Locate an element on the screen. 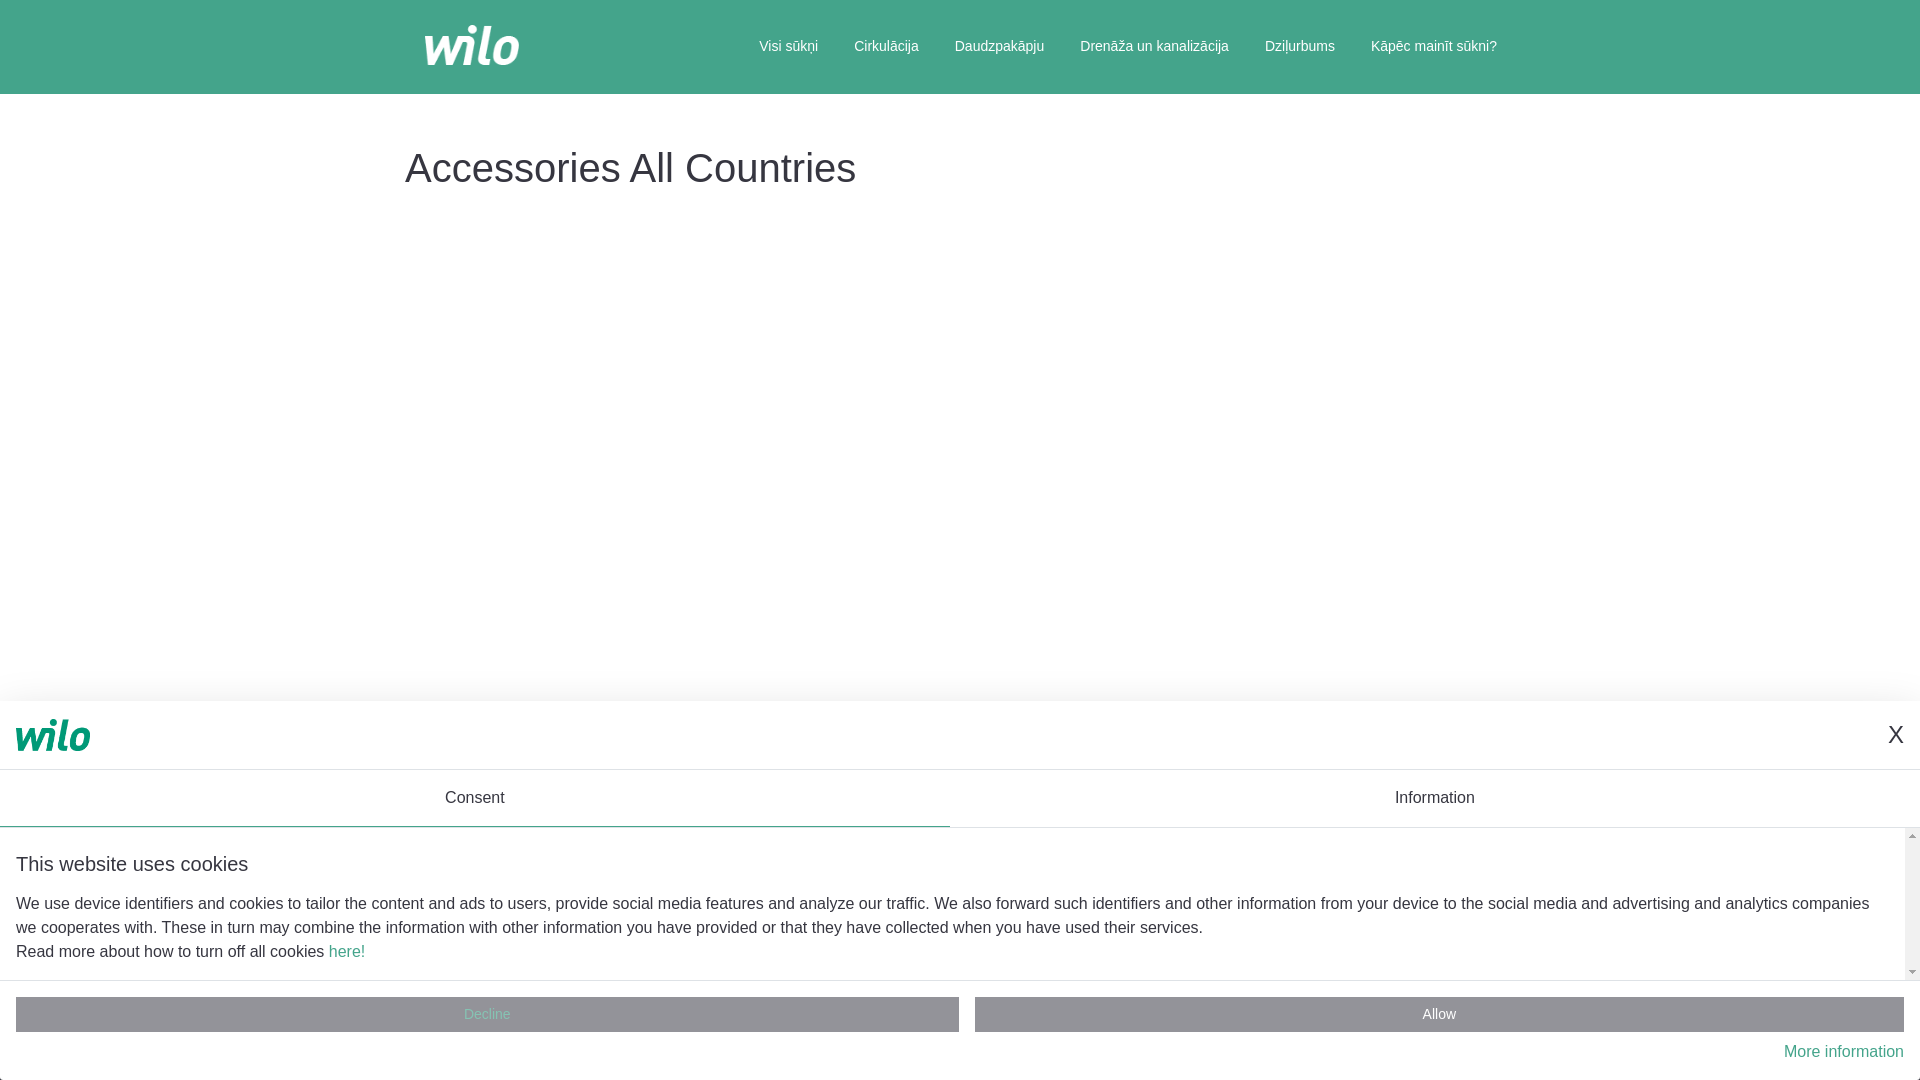 This screenshot has width=1920, height=1080. More information is located at coordinates (1844, 1052).